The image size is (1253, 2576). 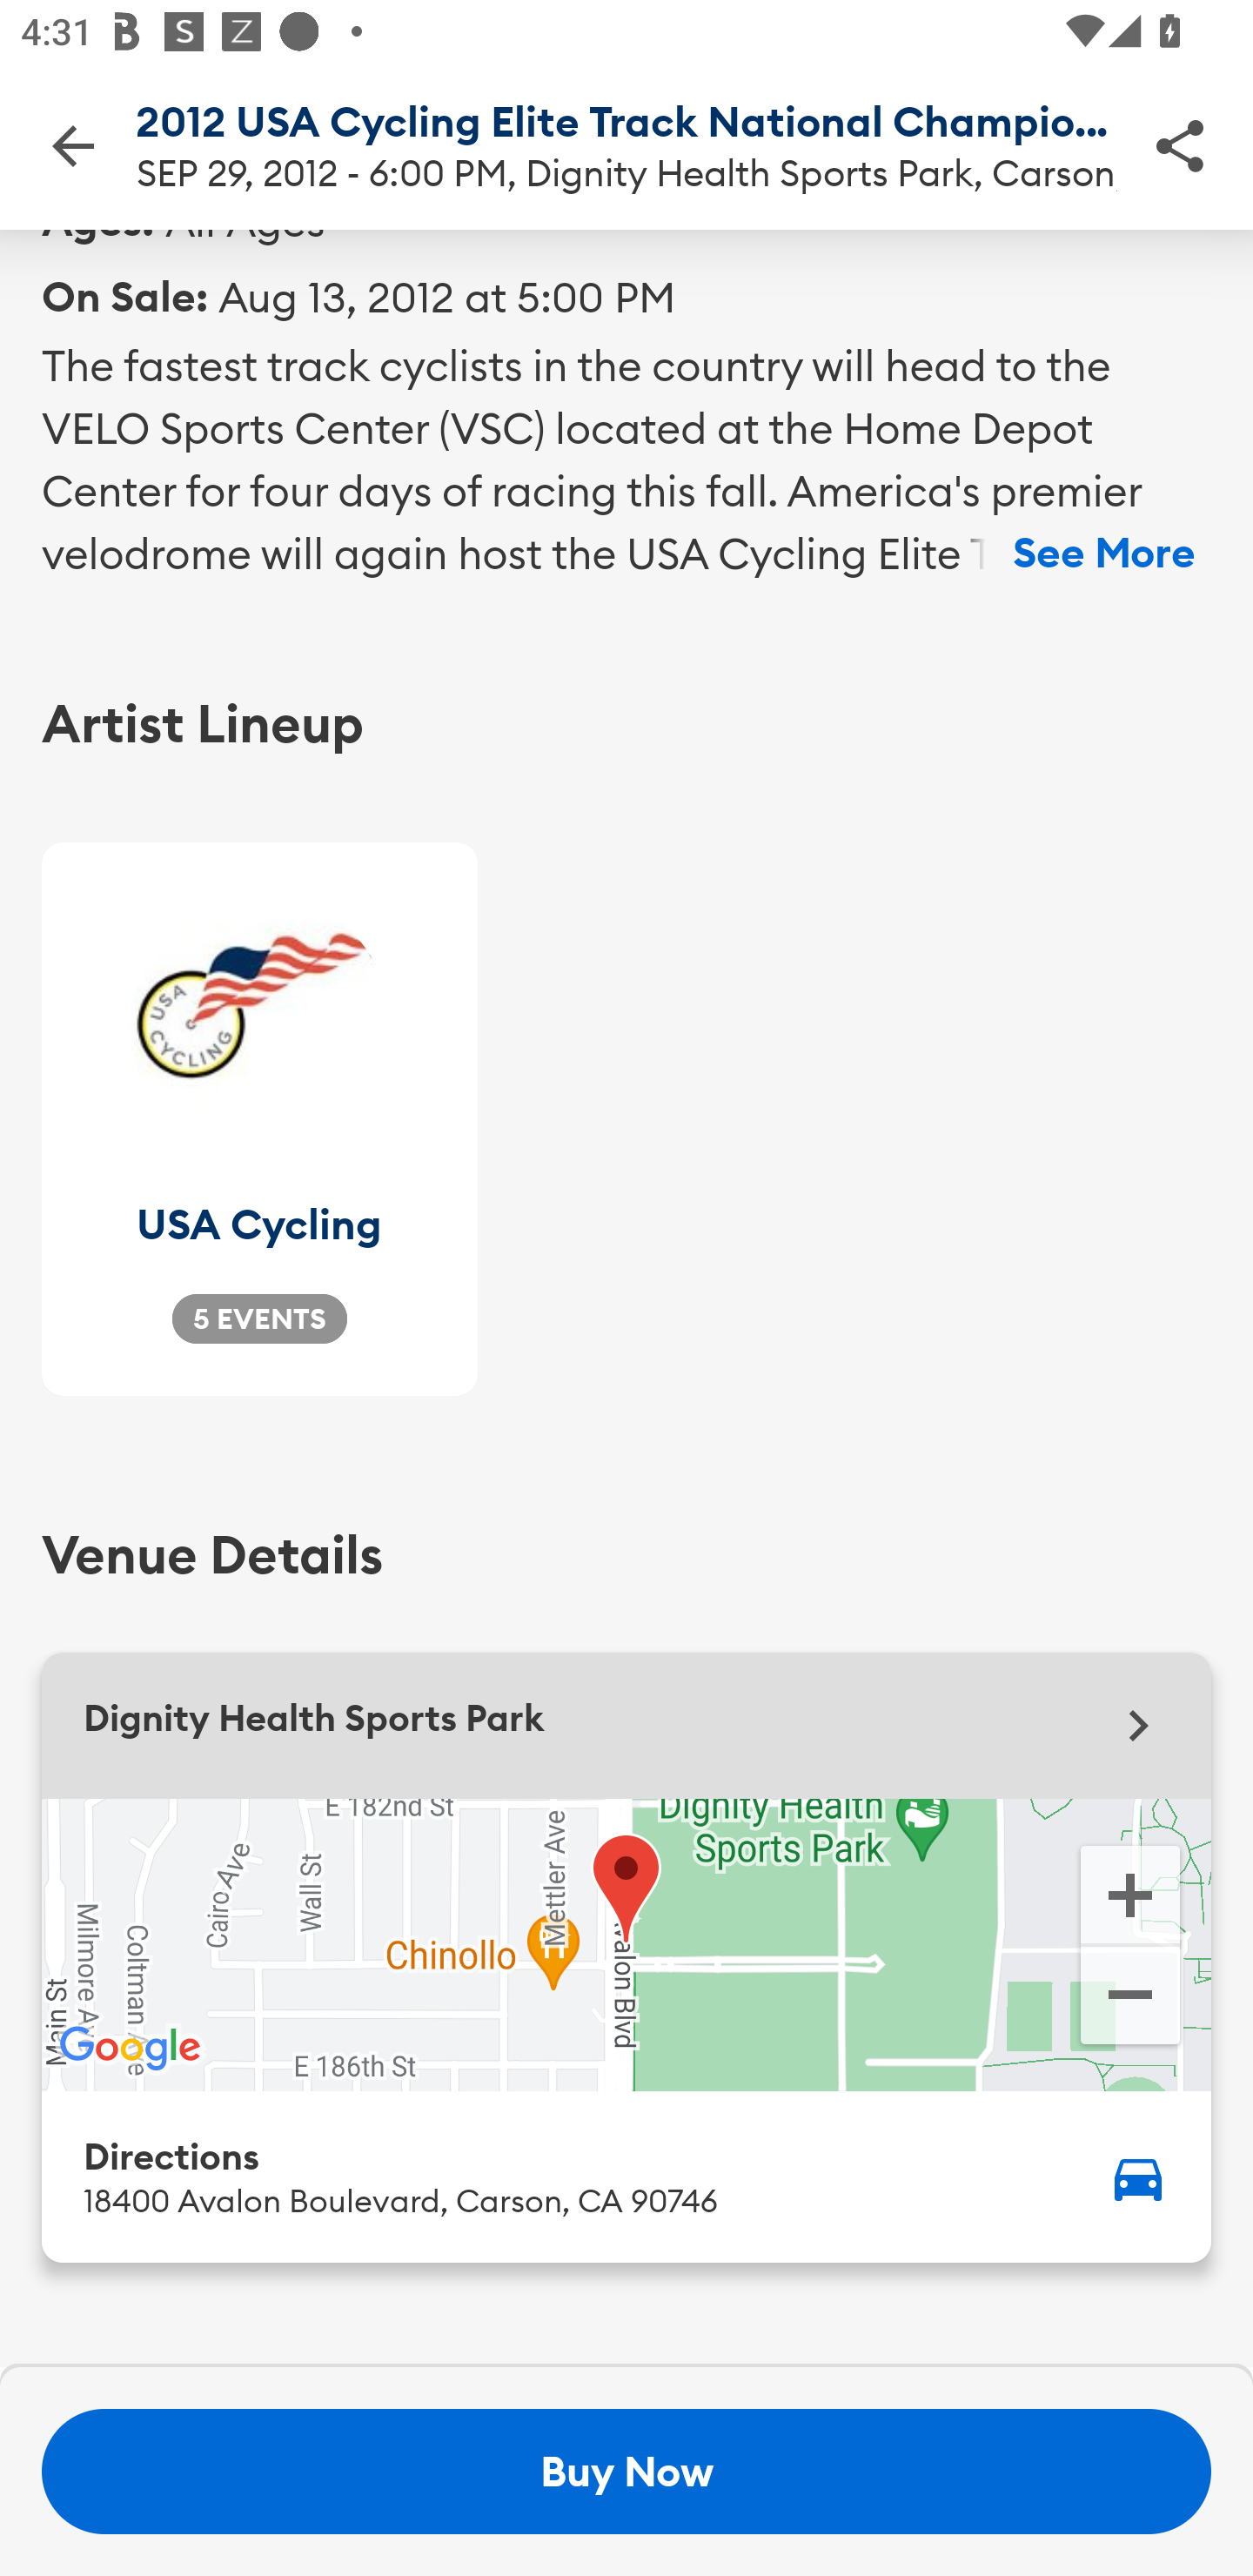 What do you see at coordinates (259, 1119) in the screenshot?
I see `USA Cycling 5 EVENTS` at bounding box center [259, 1119].